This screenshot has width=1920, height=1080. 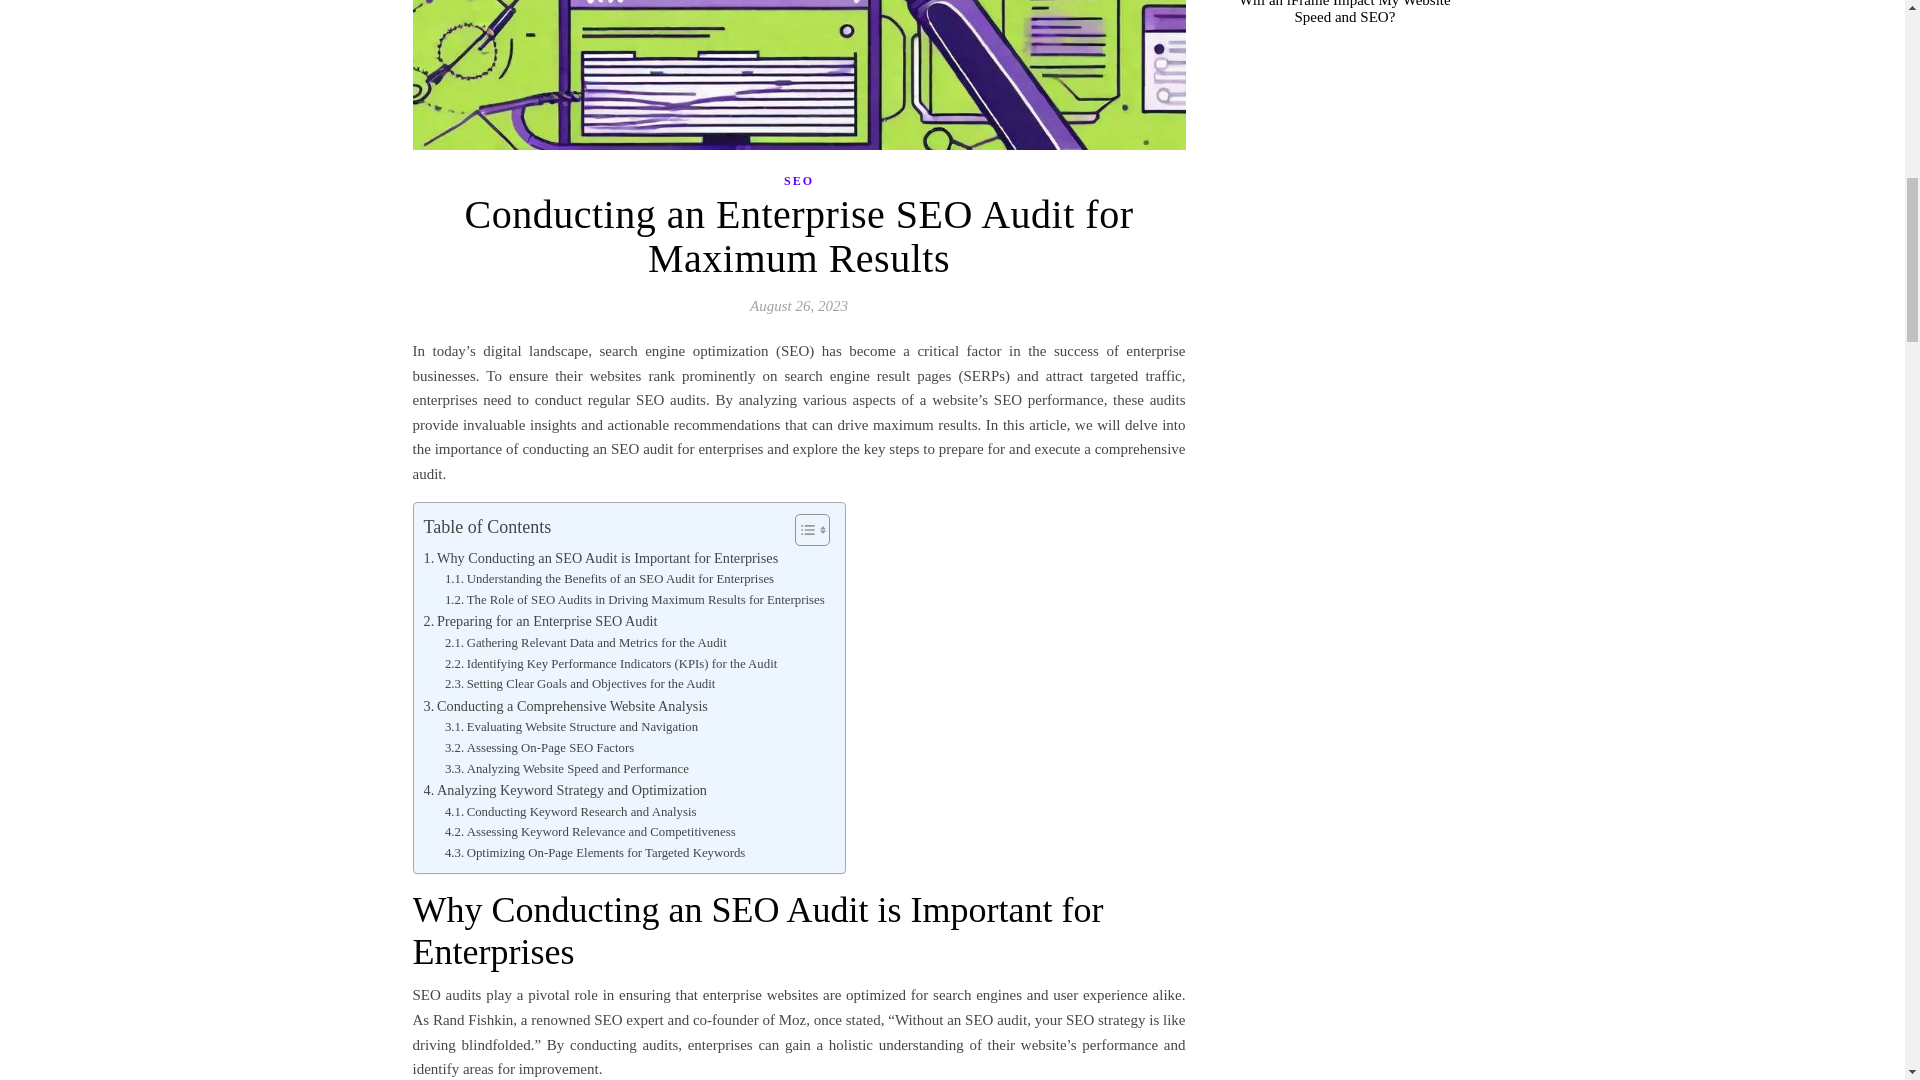 I want to click on SEO, so click(x=798, y=181).